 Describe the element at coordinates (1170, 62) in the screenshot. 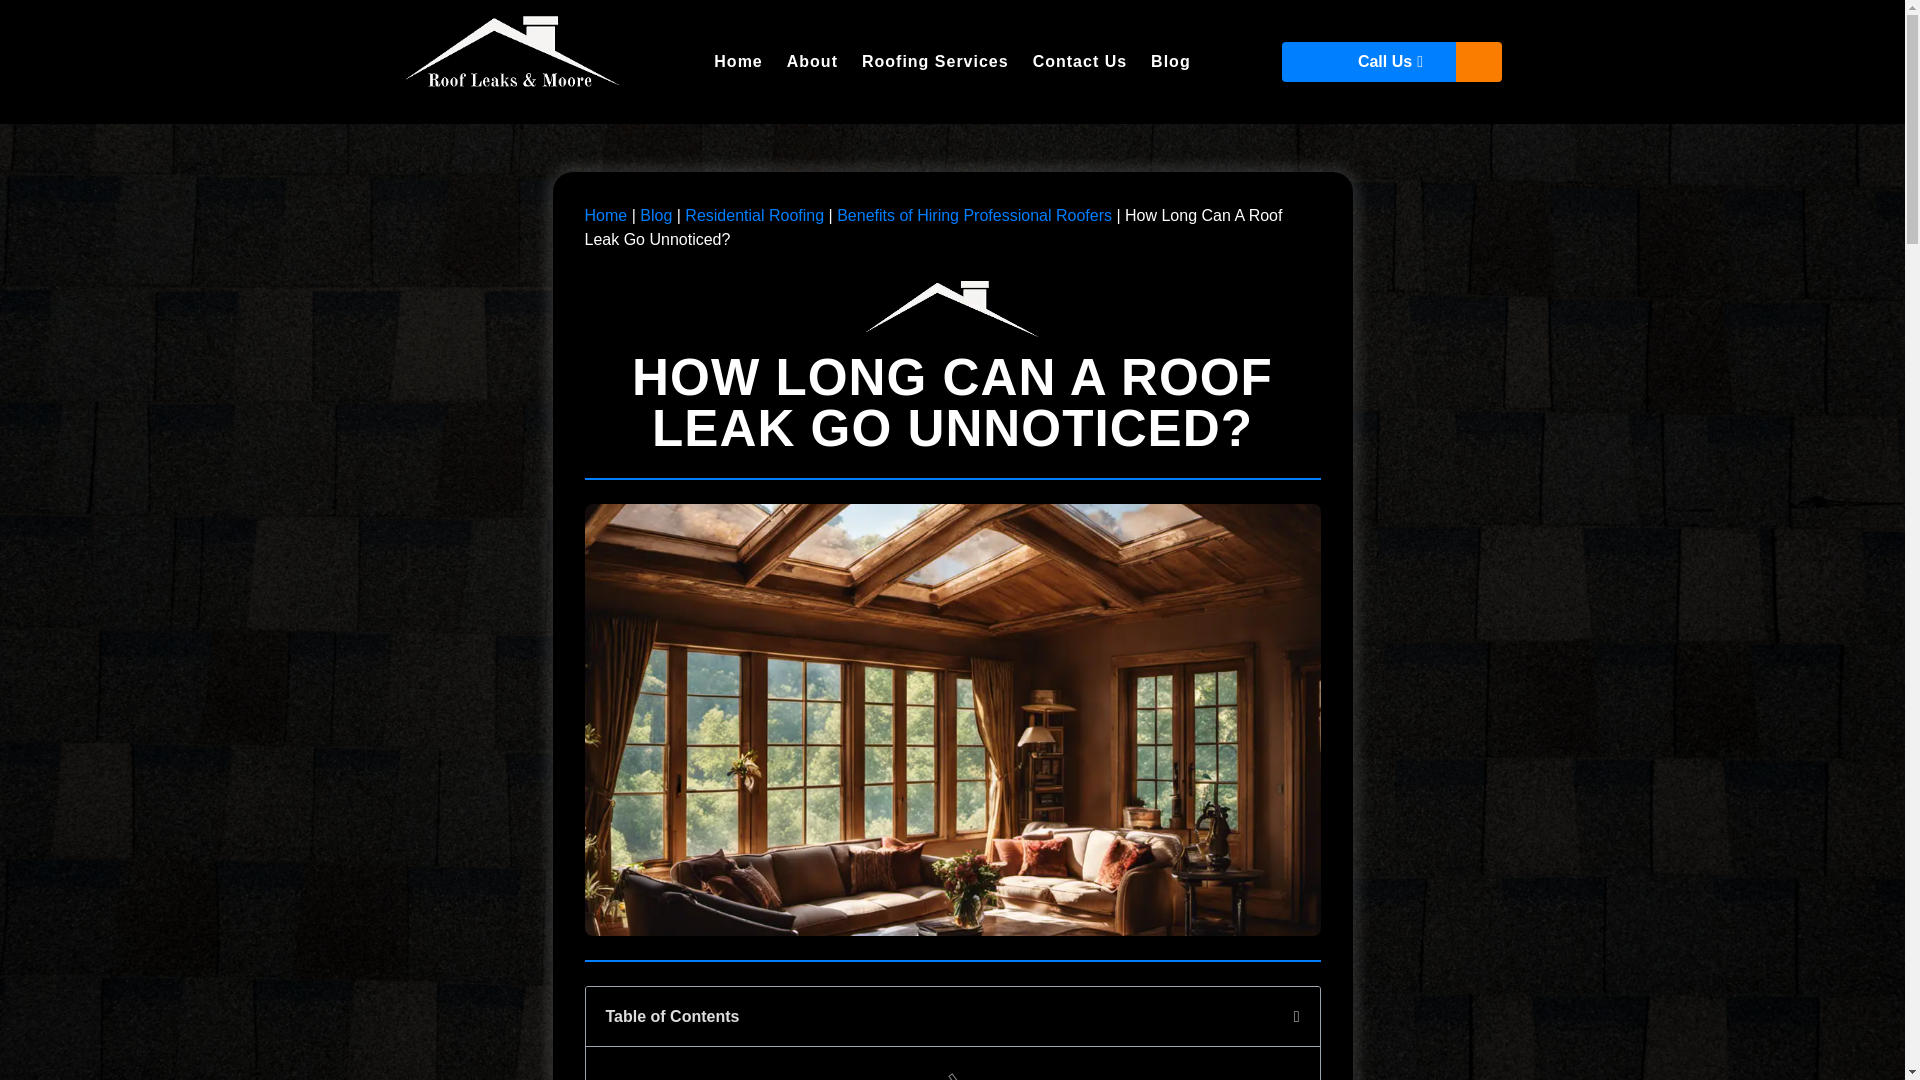

I see `Blog` at that location.